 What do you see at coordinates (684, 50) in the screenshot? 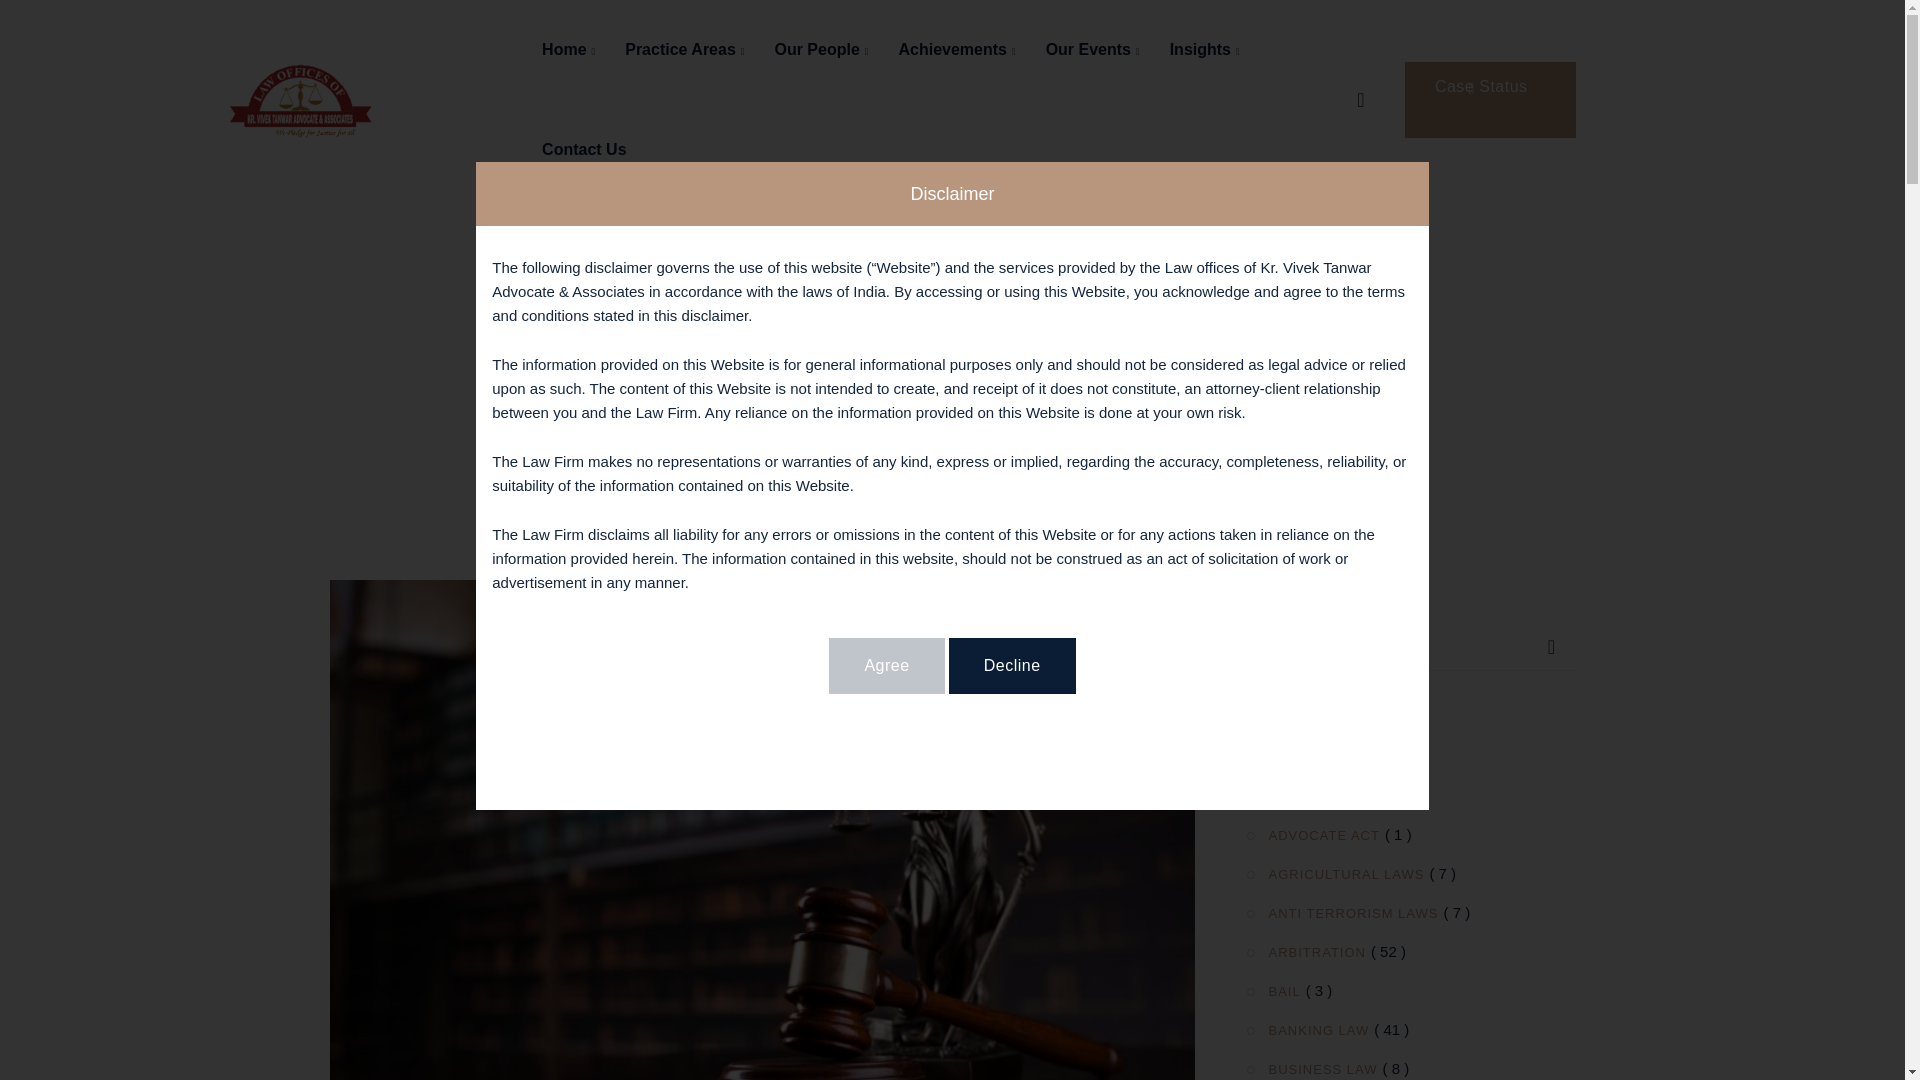
I see `Practice Areas` at bounding box center [684, 50].